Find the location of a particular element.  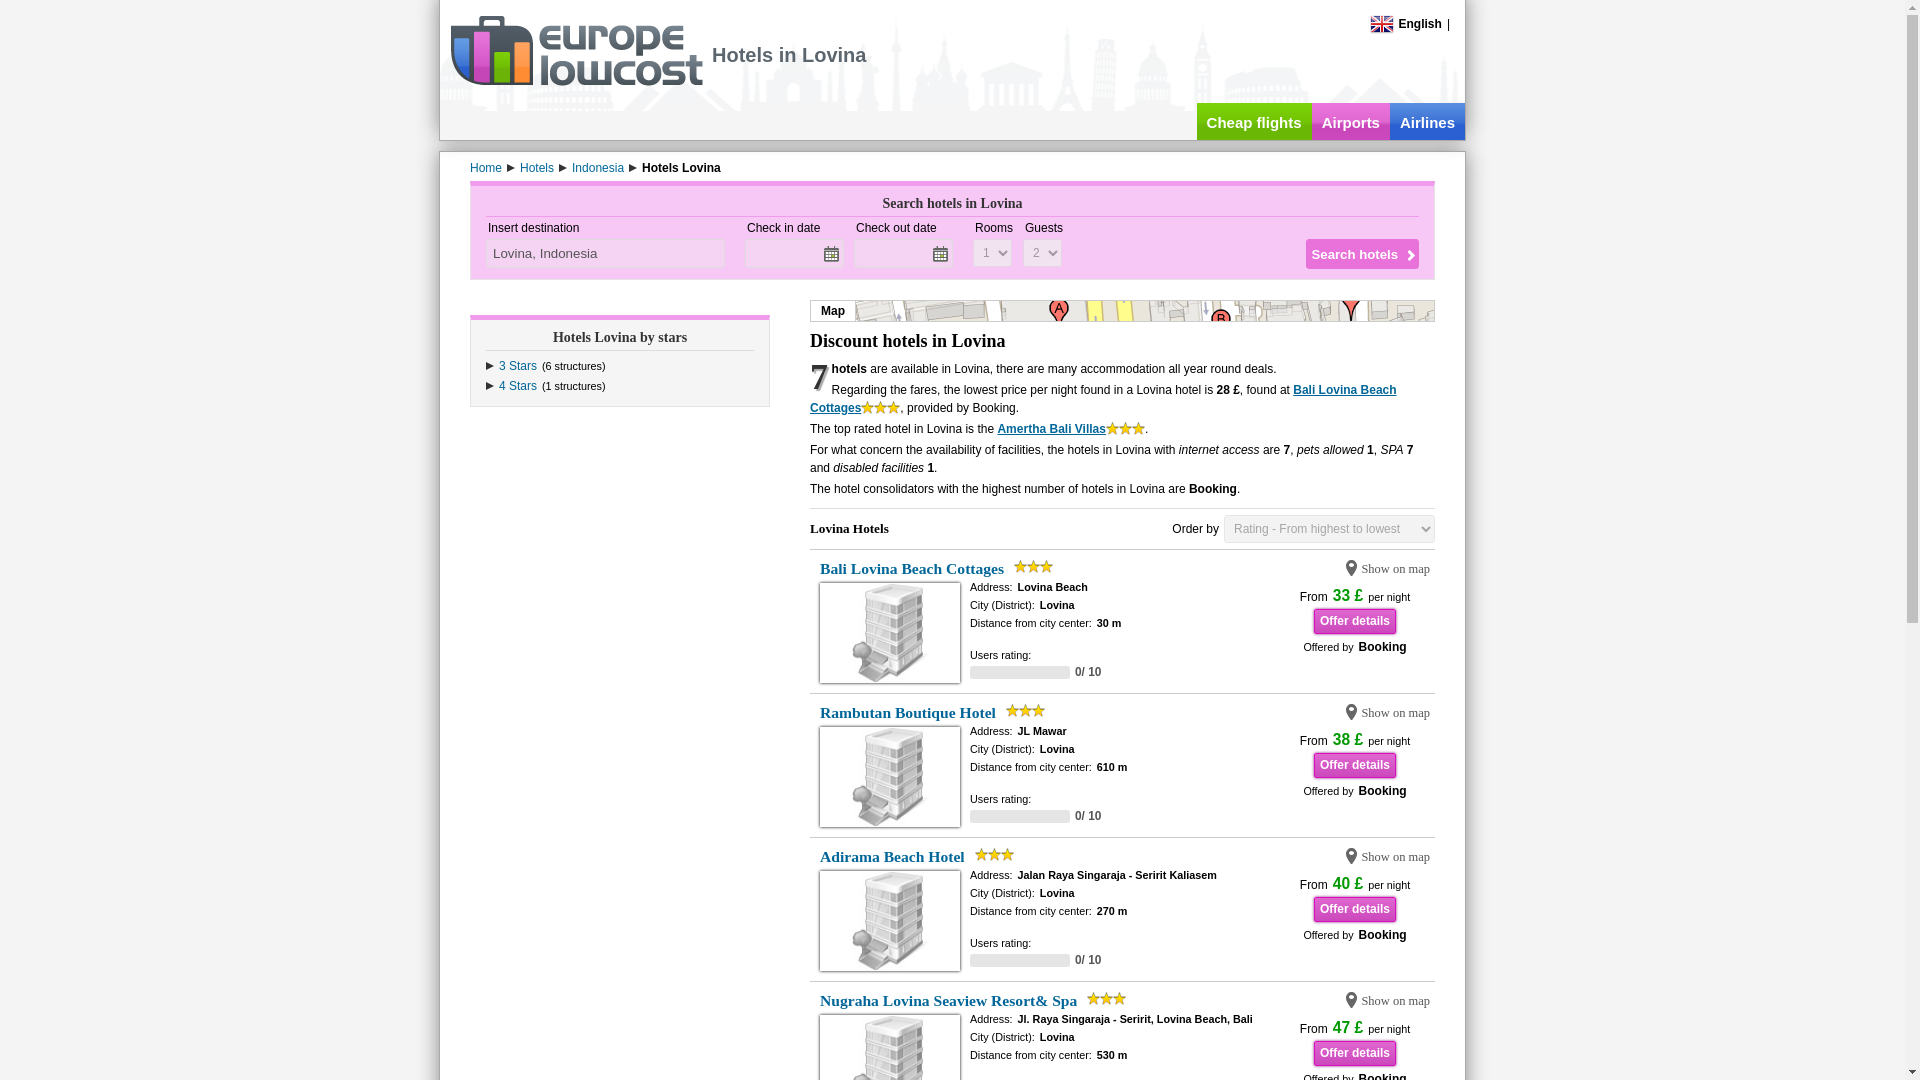

Amertha Bali Villas is located at coordinates (1050, 429).